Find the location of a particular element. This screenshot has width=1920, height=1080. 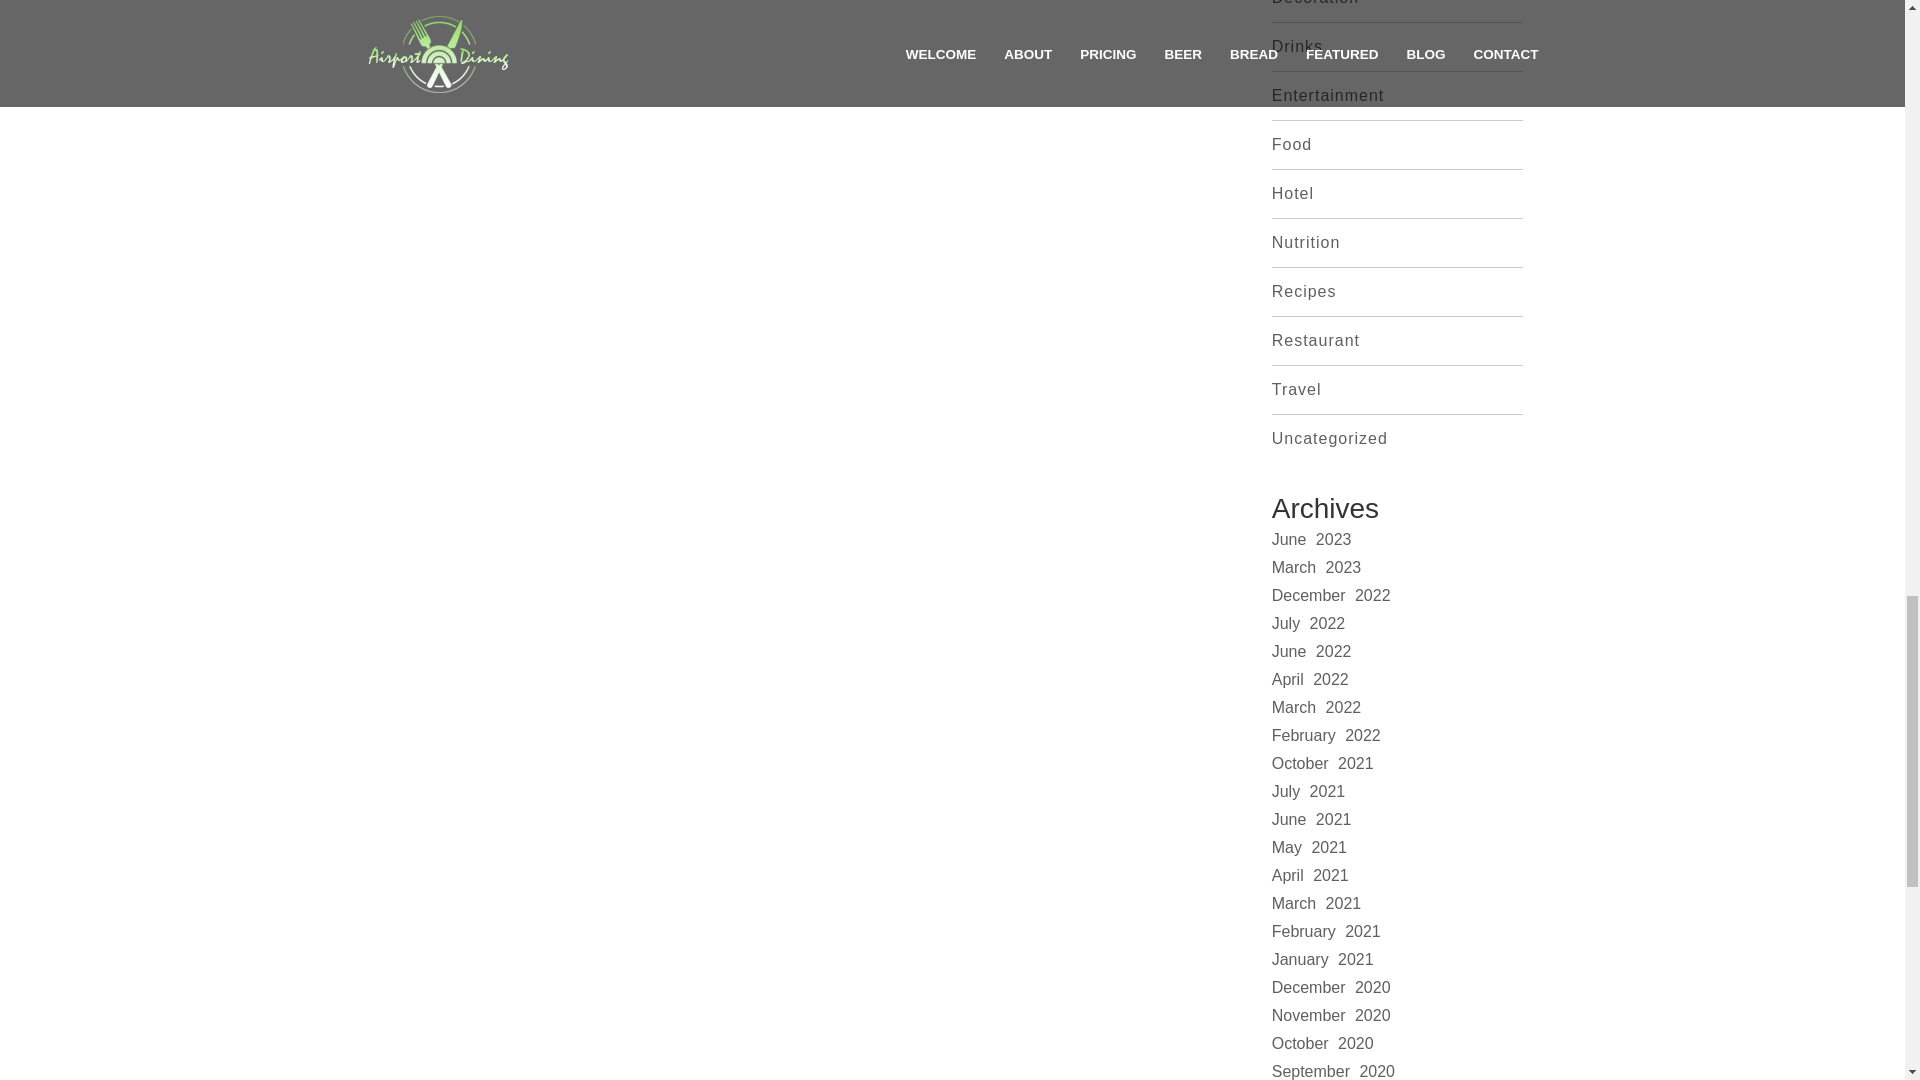

June 2023 is located at coordinates (1311, 539).